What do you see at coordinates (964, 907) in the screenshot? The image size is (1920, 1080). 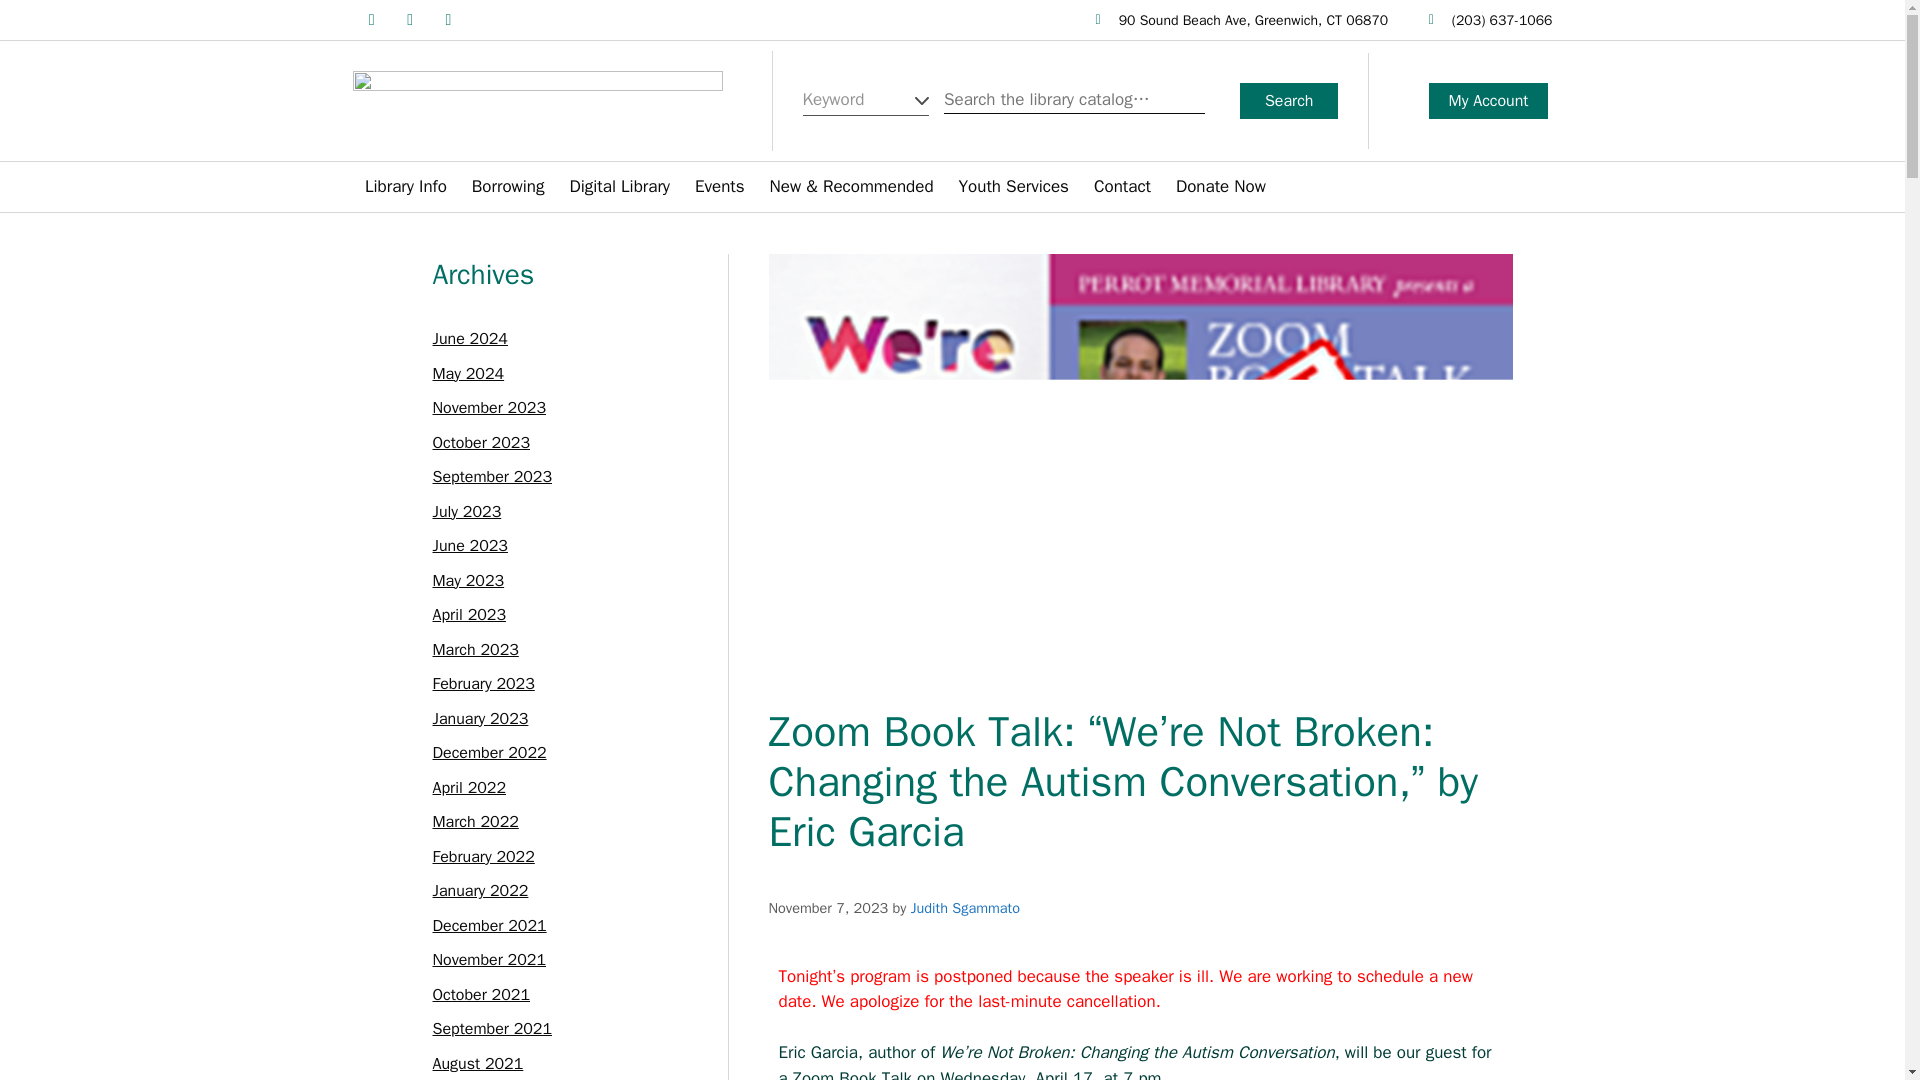 I see `View all posts by Judith Sgammato` at bounding box center [964, 907].